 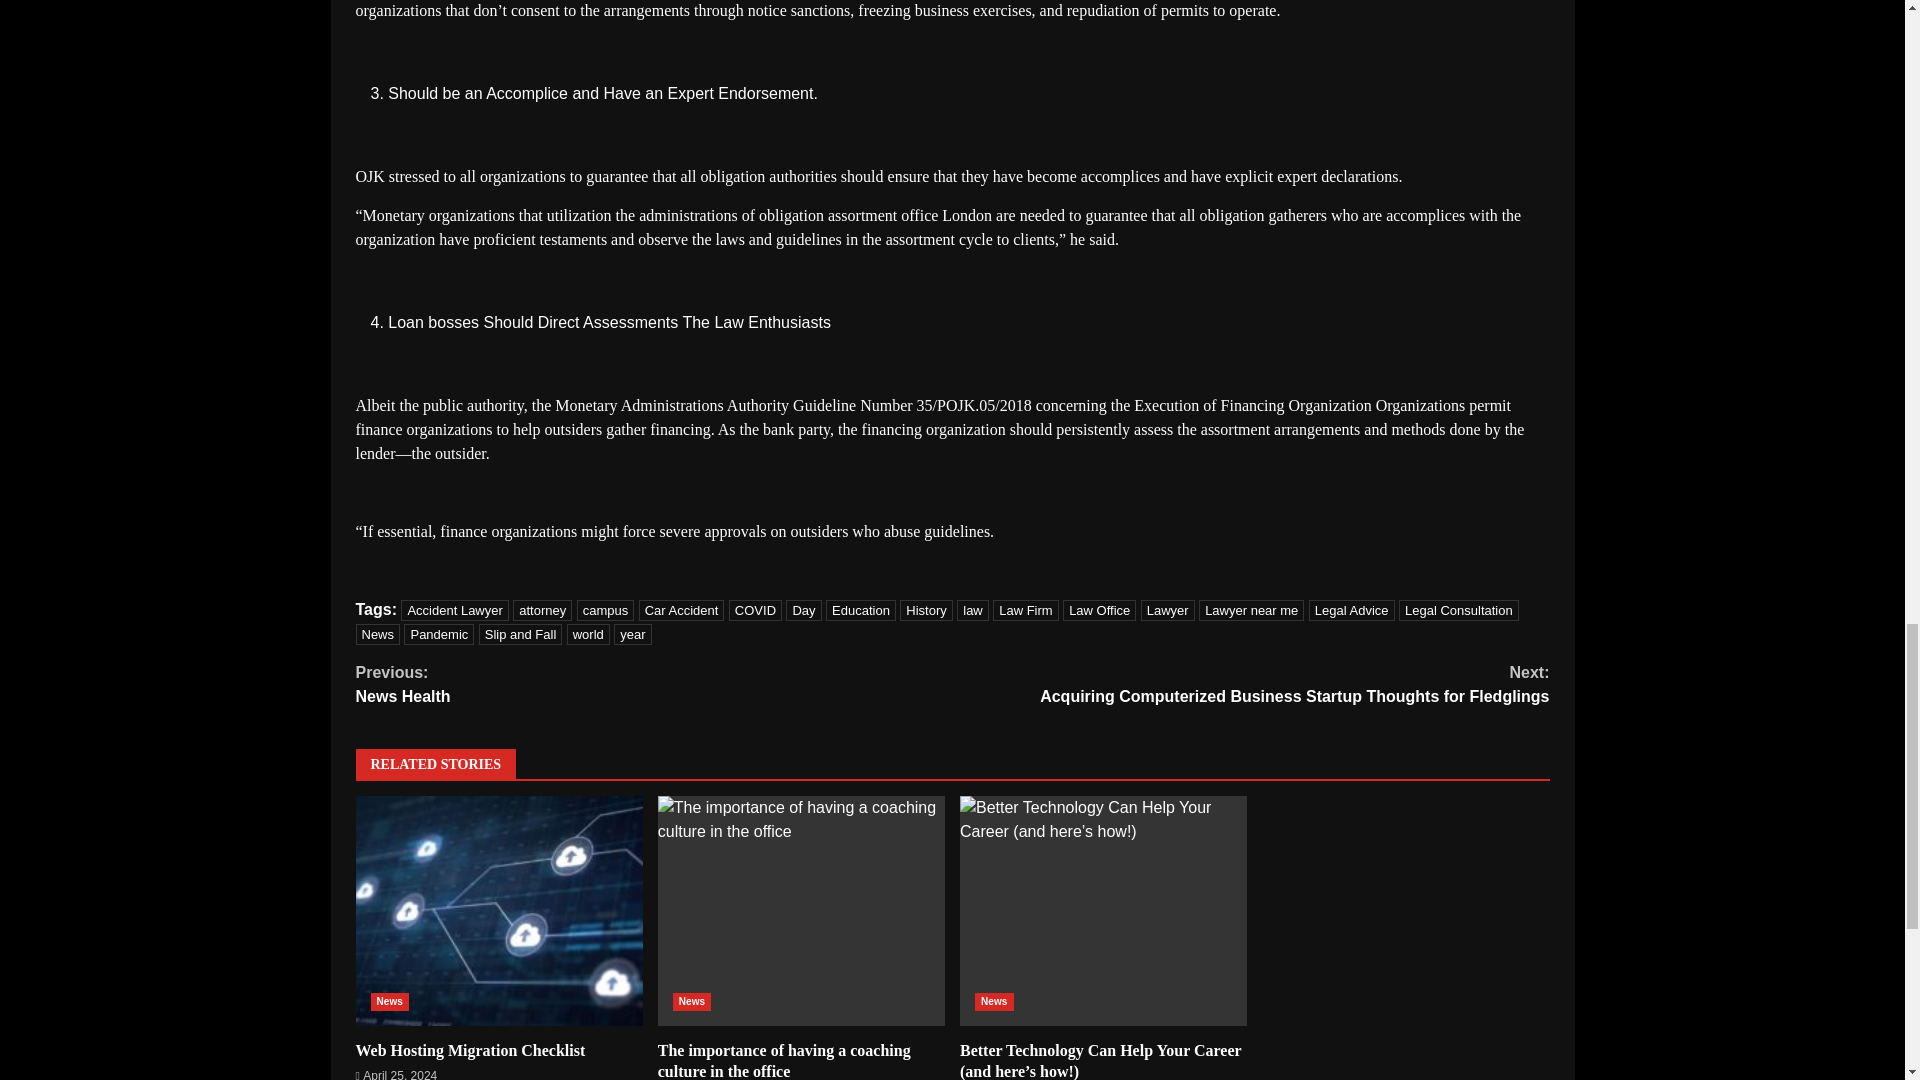 I want to click on campus, so click(x=606, y=610).